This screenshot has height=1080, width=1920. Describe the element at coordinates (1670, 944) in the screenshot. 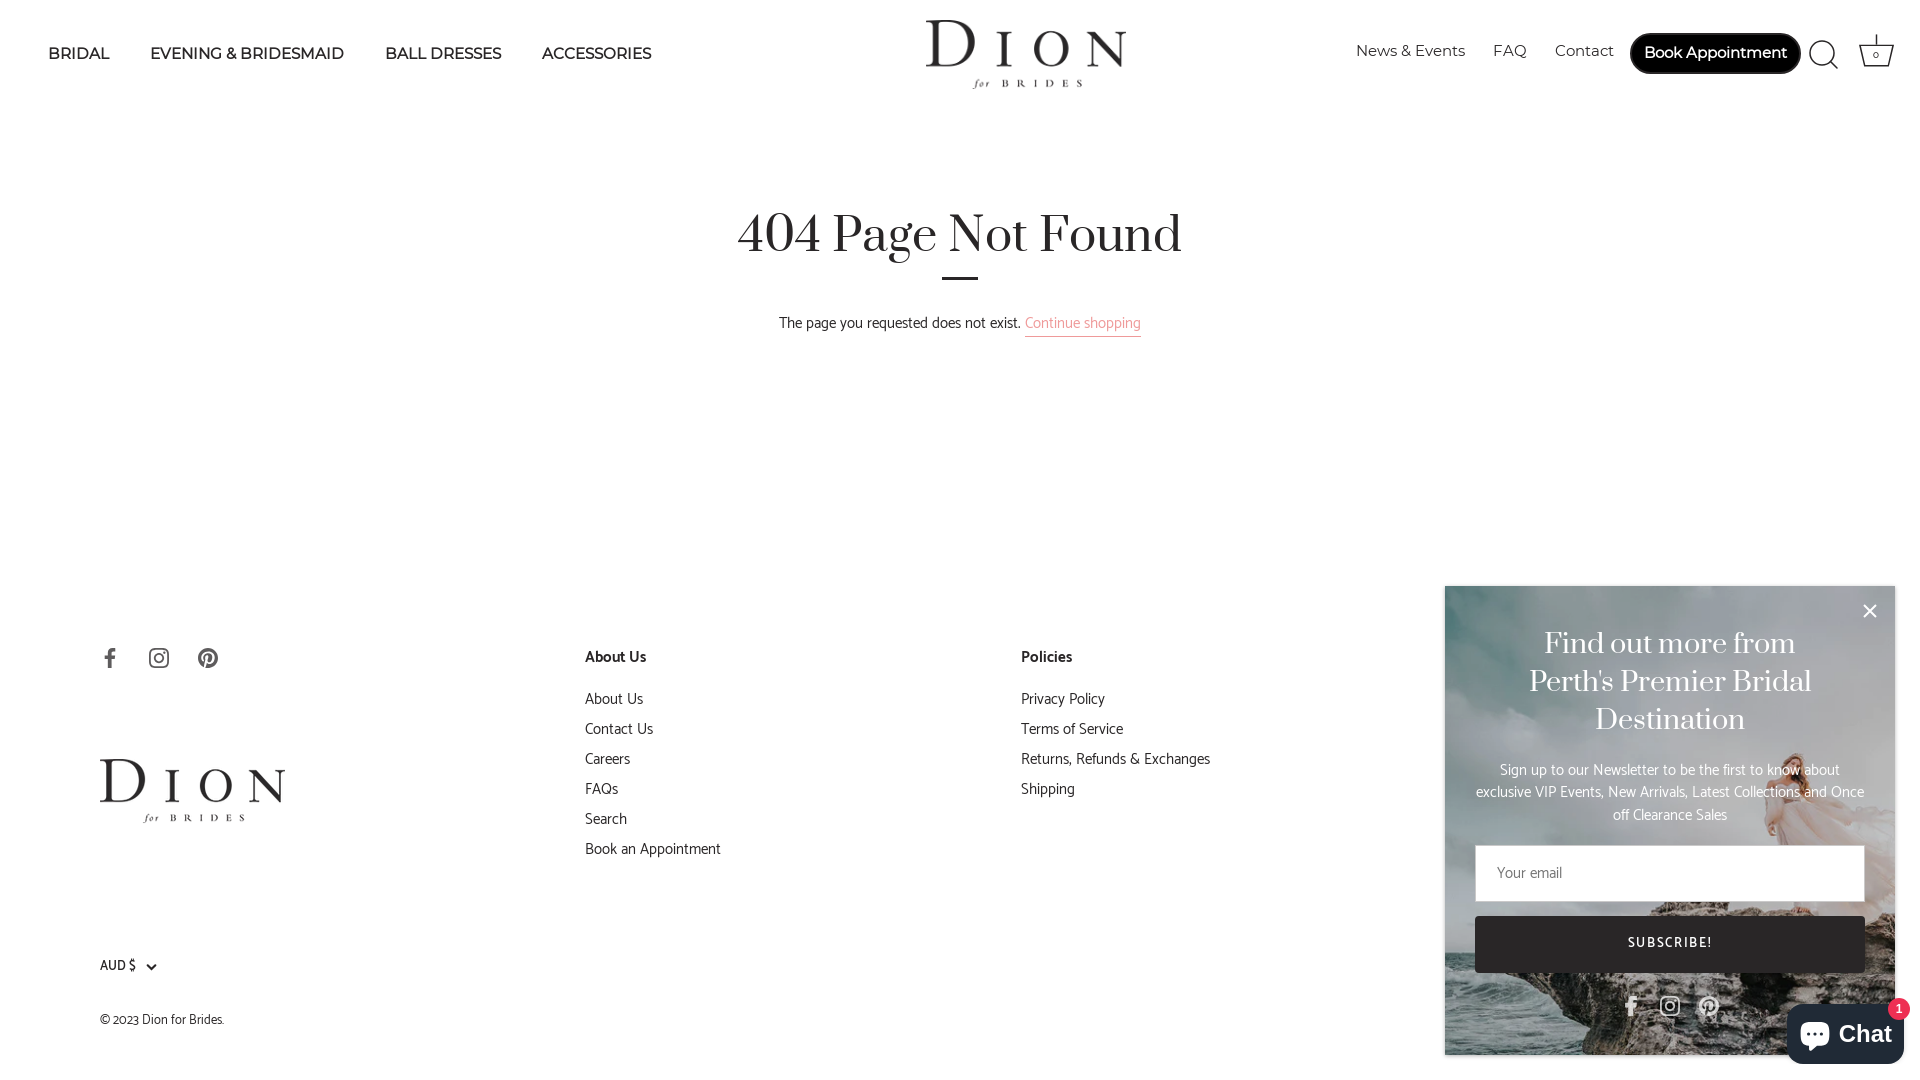

I see `SUBSCRIBE!` at that location.